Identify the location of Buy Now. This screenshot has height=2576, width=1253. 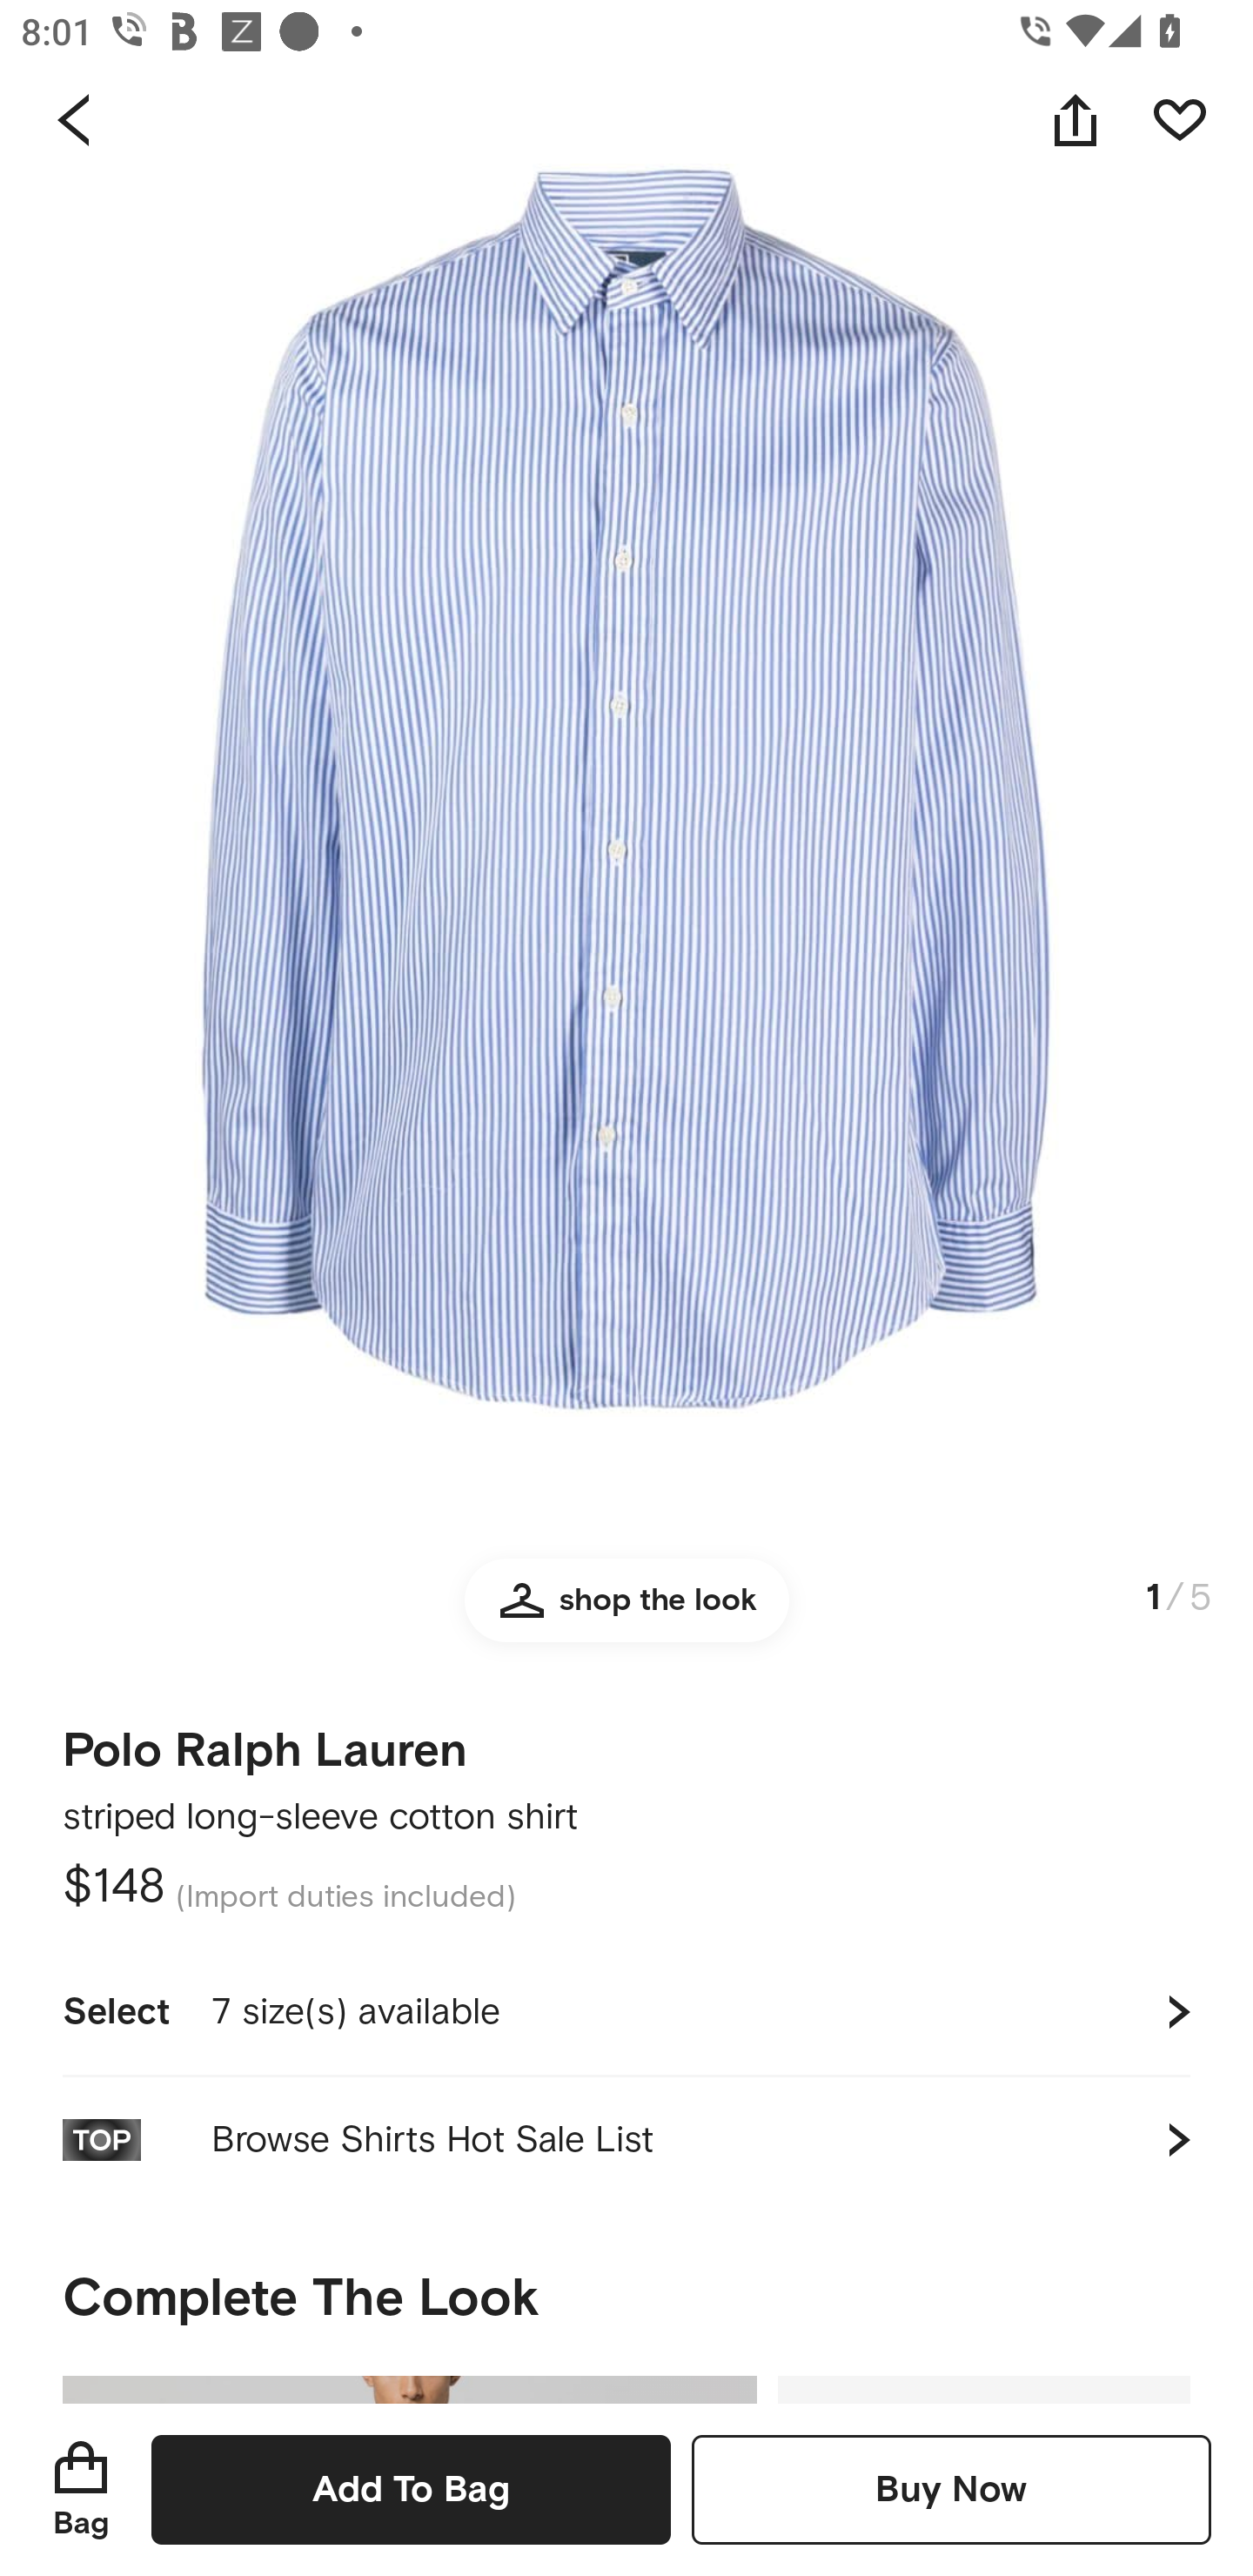
(951, 2489).